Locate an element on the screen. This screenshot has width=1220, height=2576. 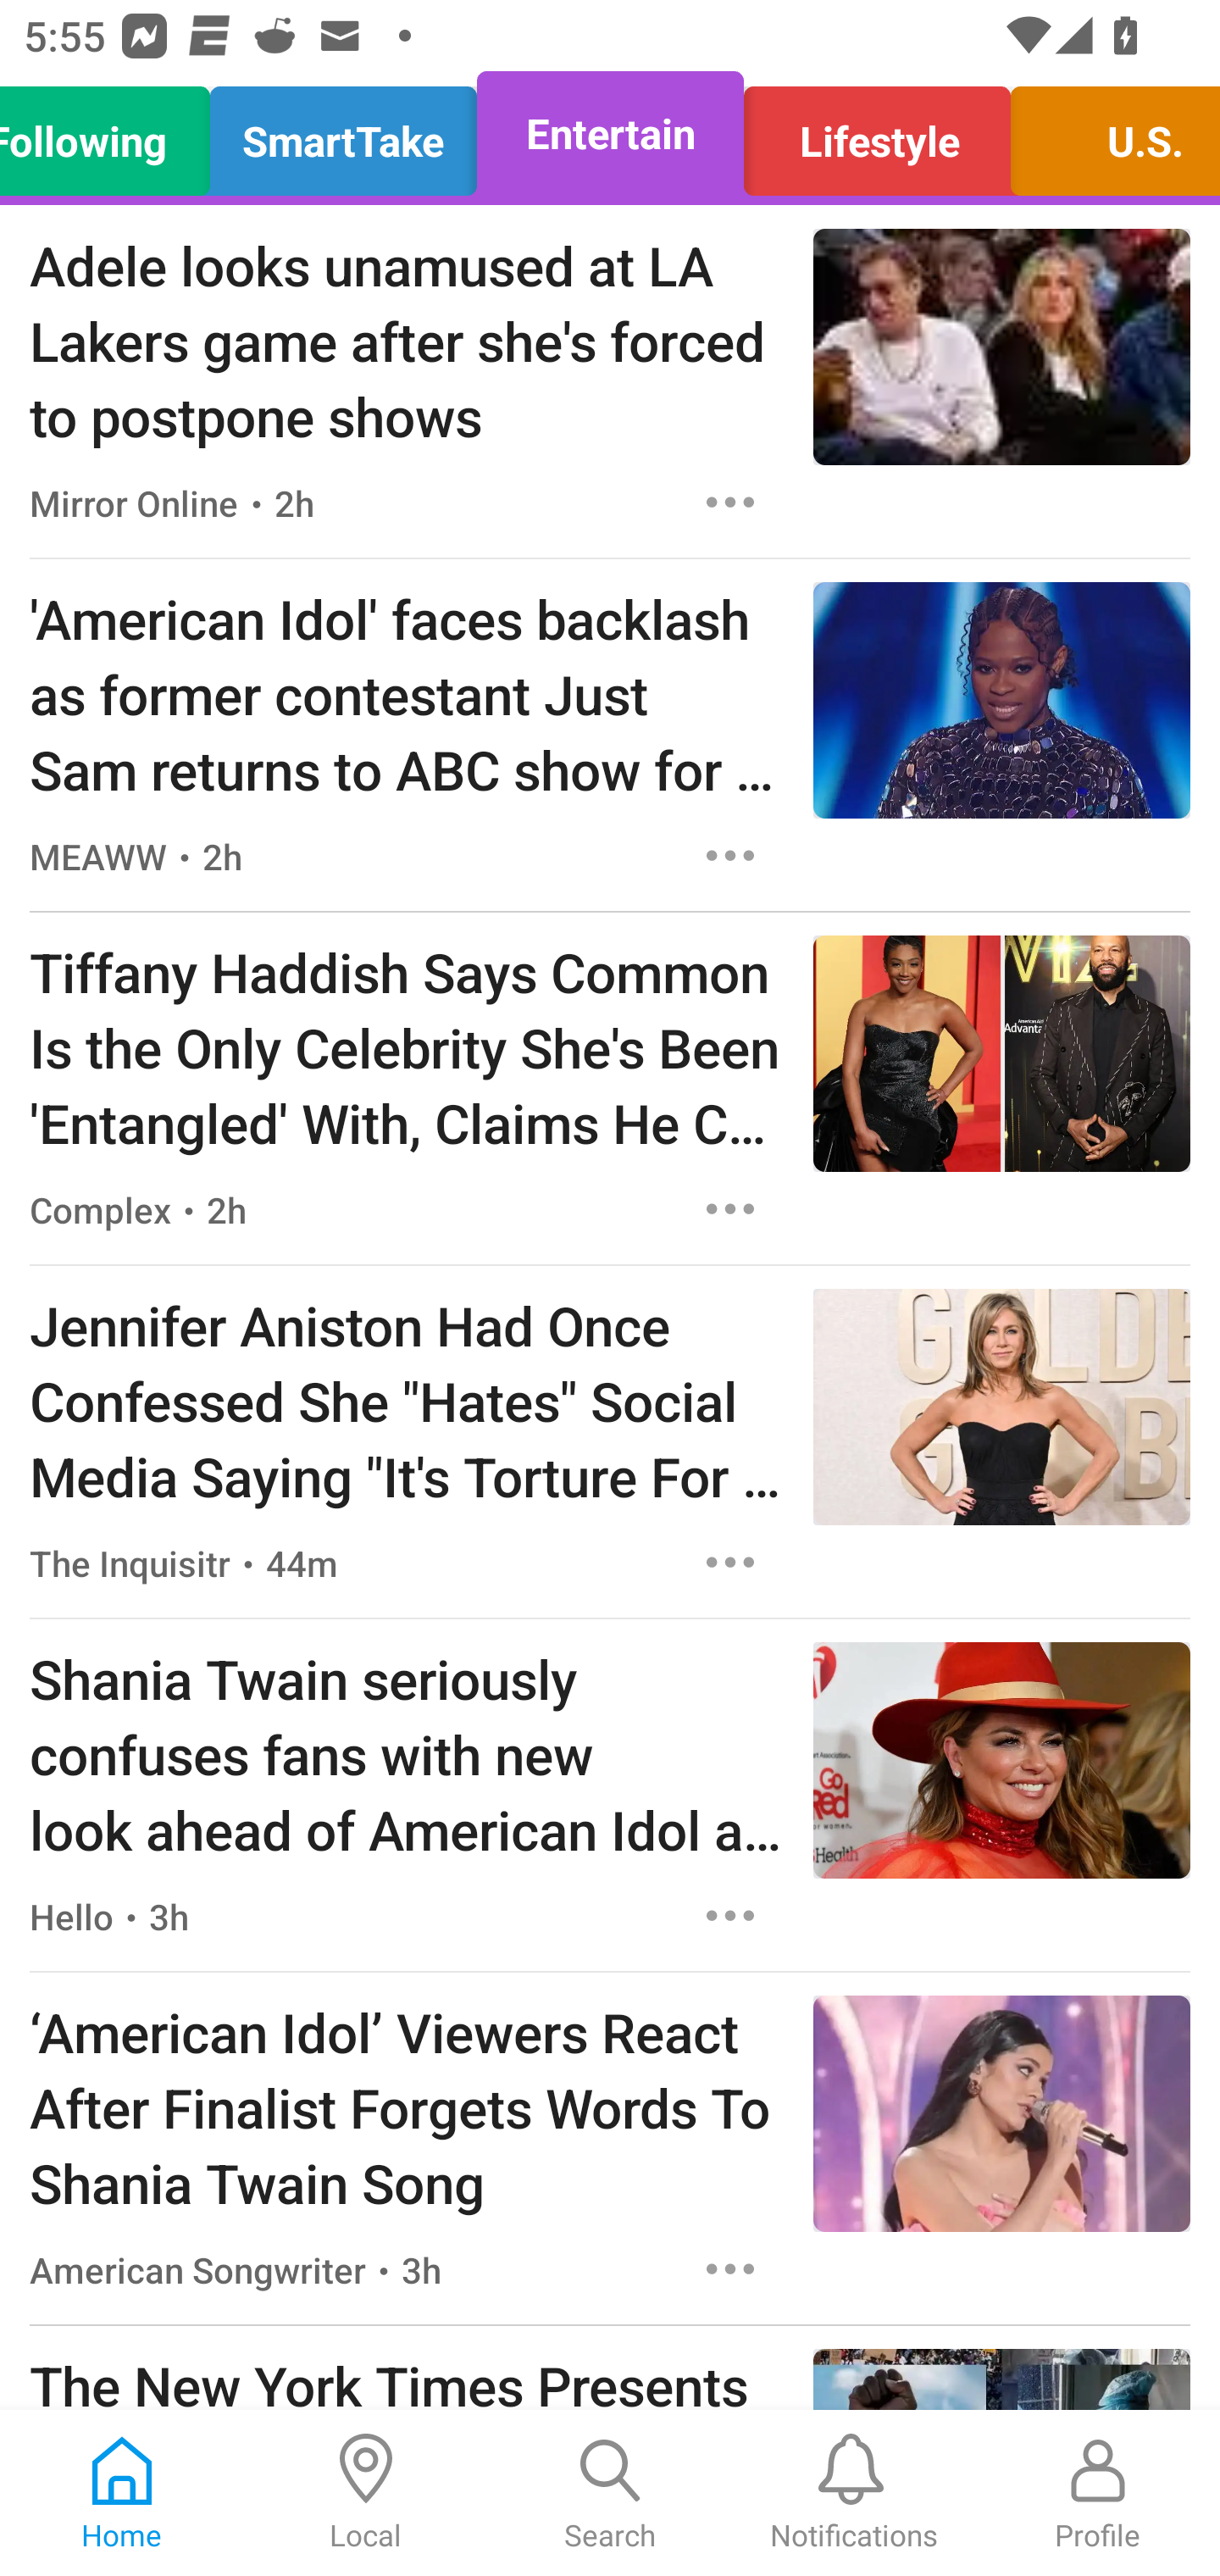
Options is located at coordinates (730, 502).